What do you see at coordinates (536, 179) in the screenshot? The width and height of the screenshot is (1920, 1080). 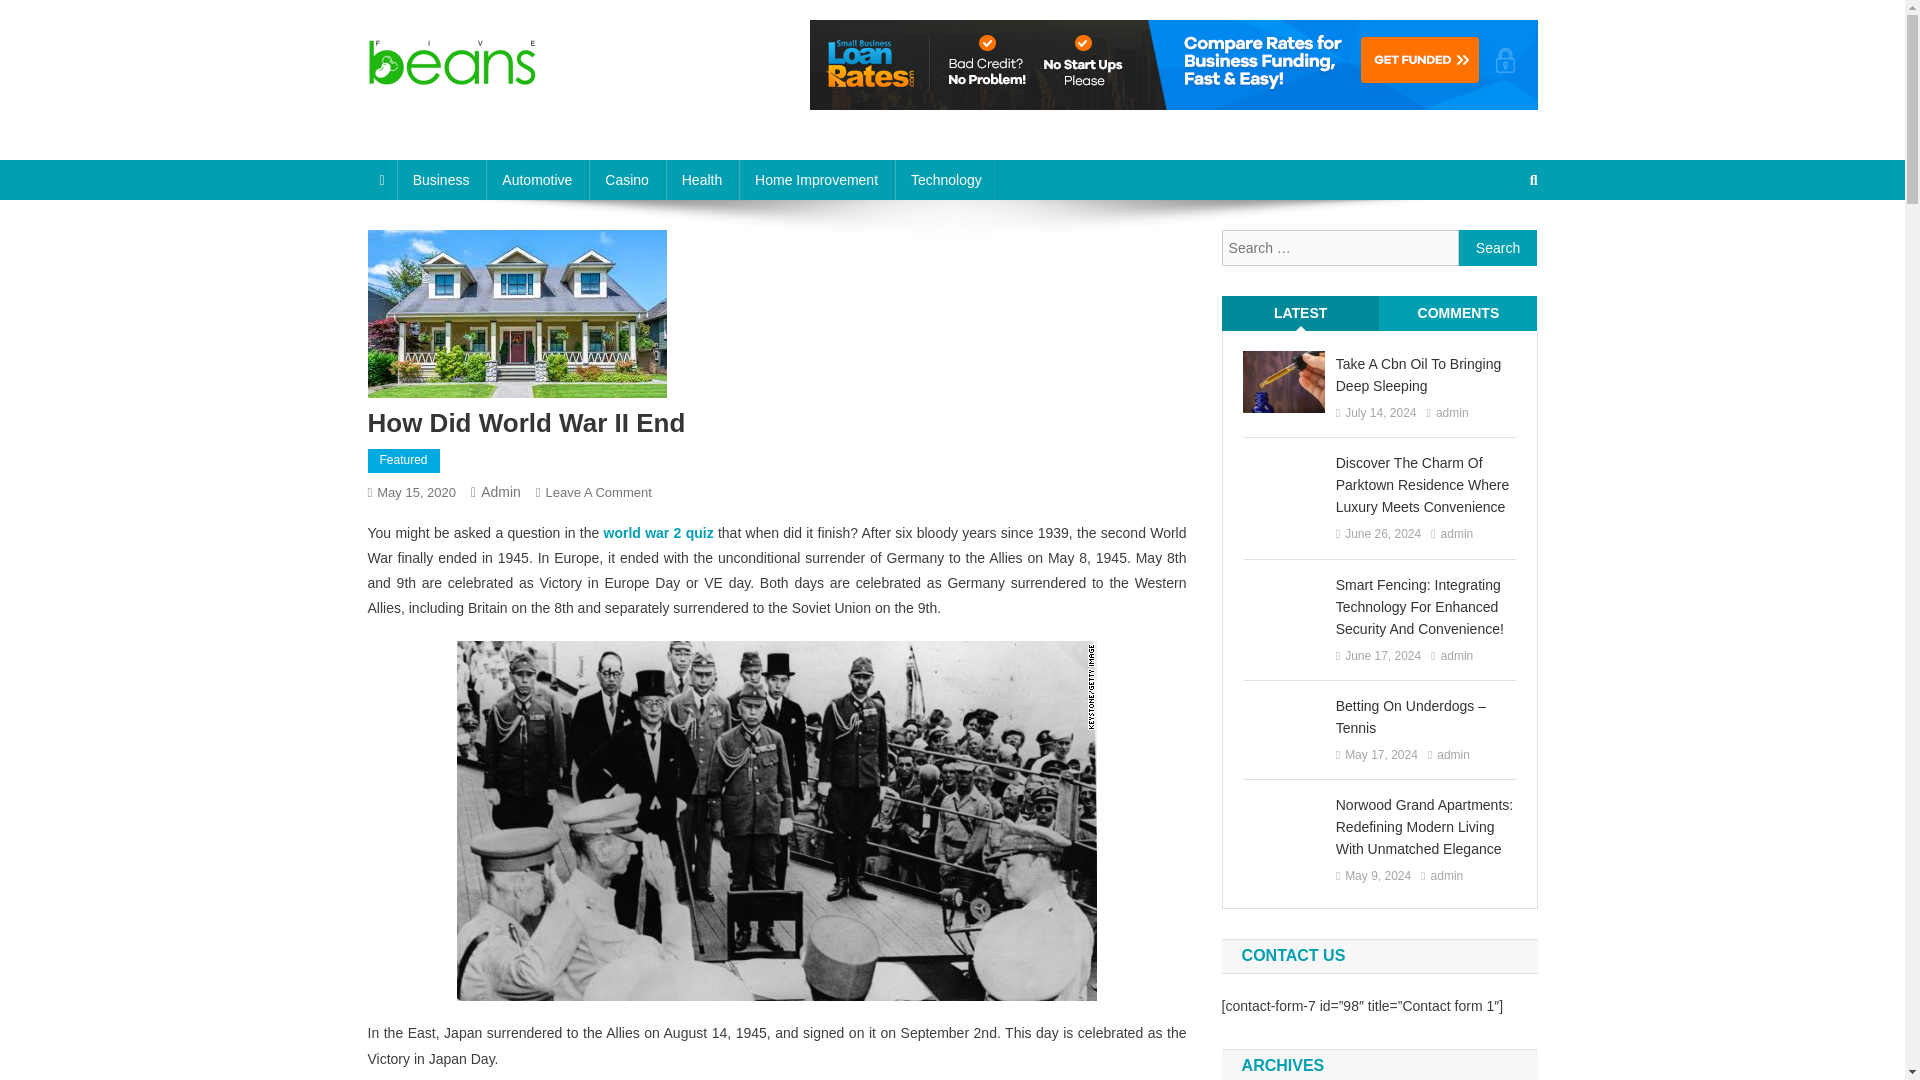 I see `Automotive` at bounding box center [536, 179].